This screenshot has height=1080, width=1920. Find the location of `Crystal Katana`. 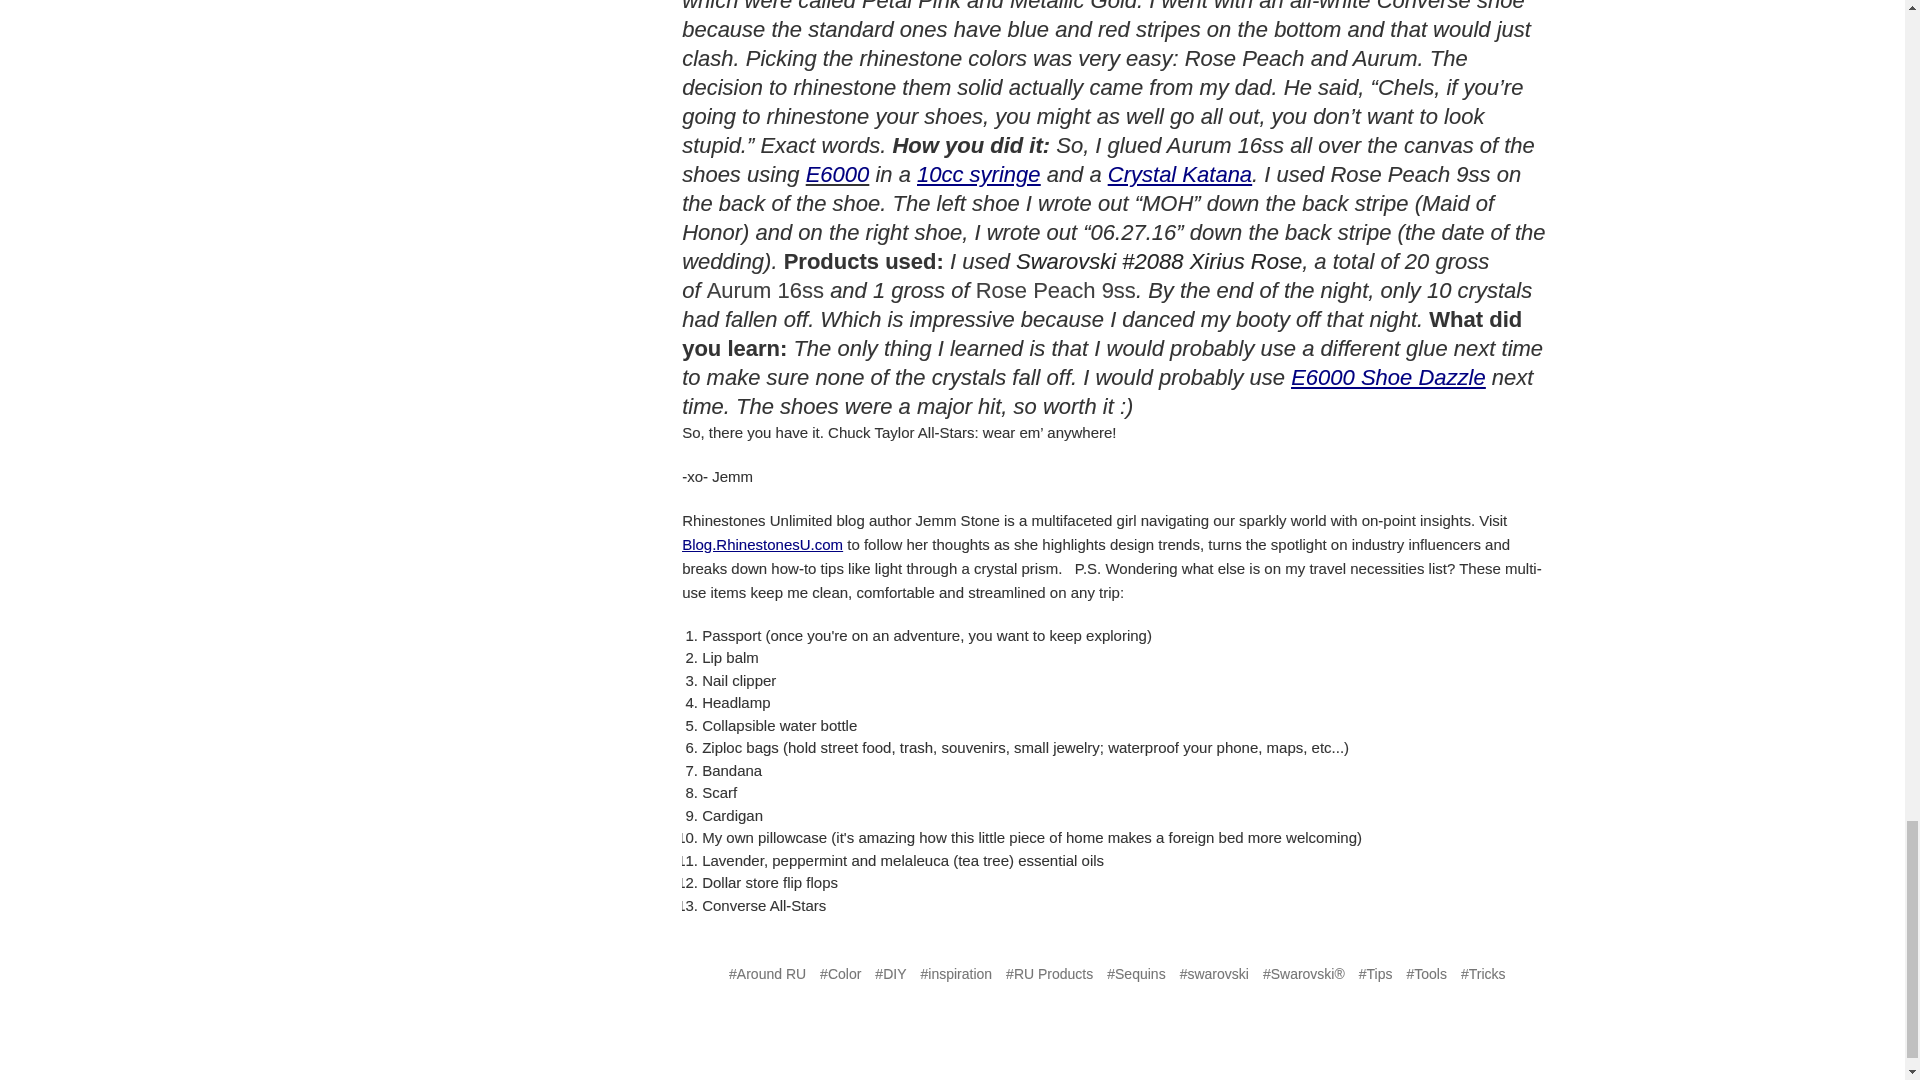

Crystal Katana is located at coordinates (1179, 174).